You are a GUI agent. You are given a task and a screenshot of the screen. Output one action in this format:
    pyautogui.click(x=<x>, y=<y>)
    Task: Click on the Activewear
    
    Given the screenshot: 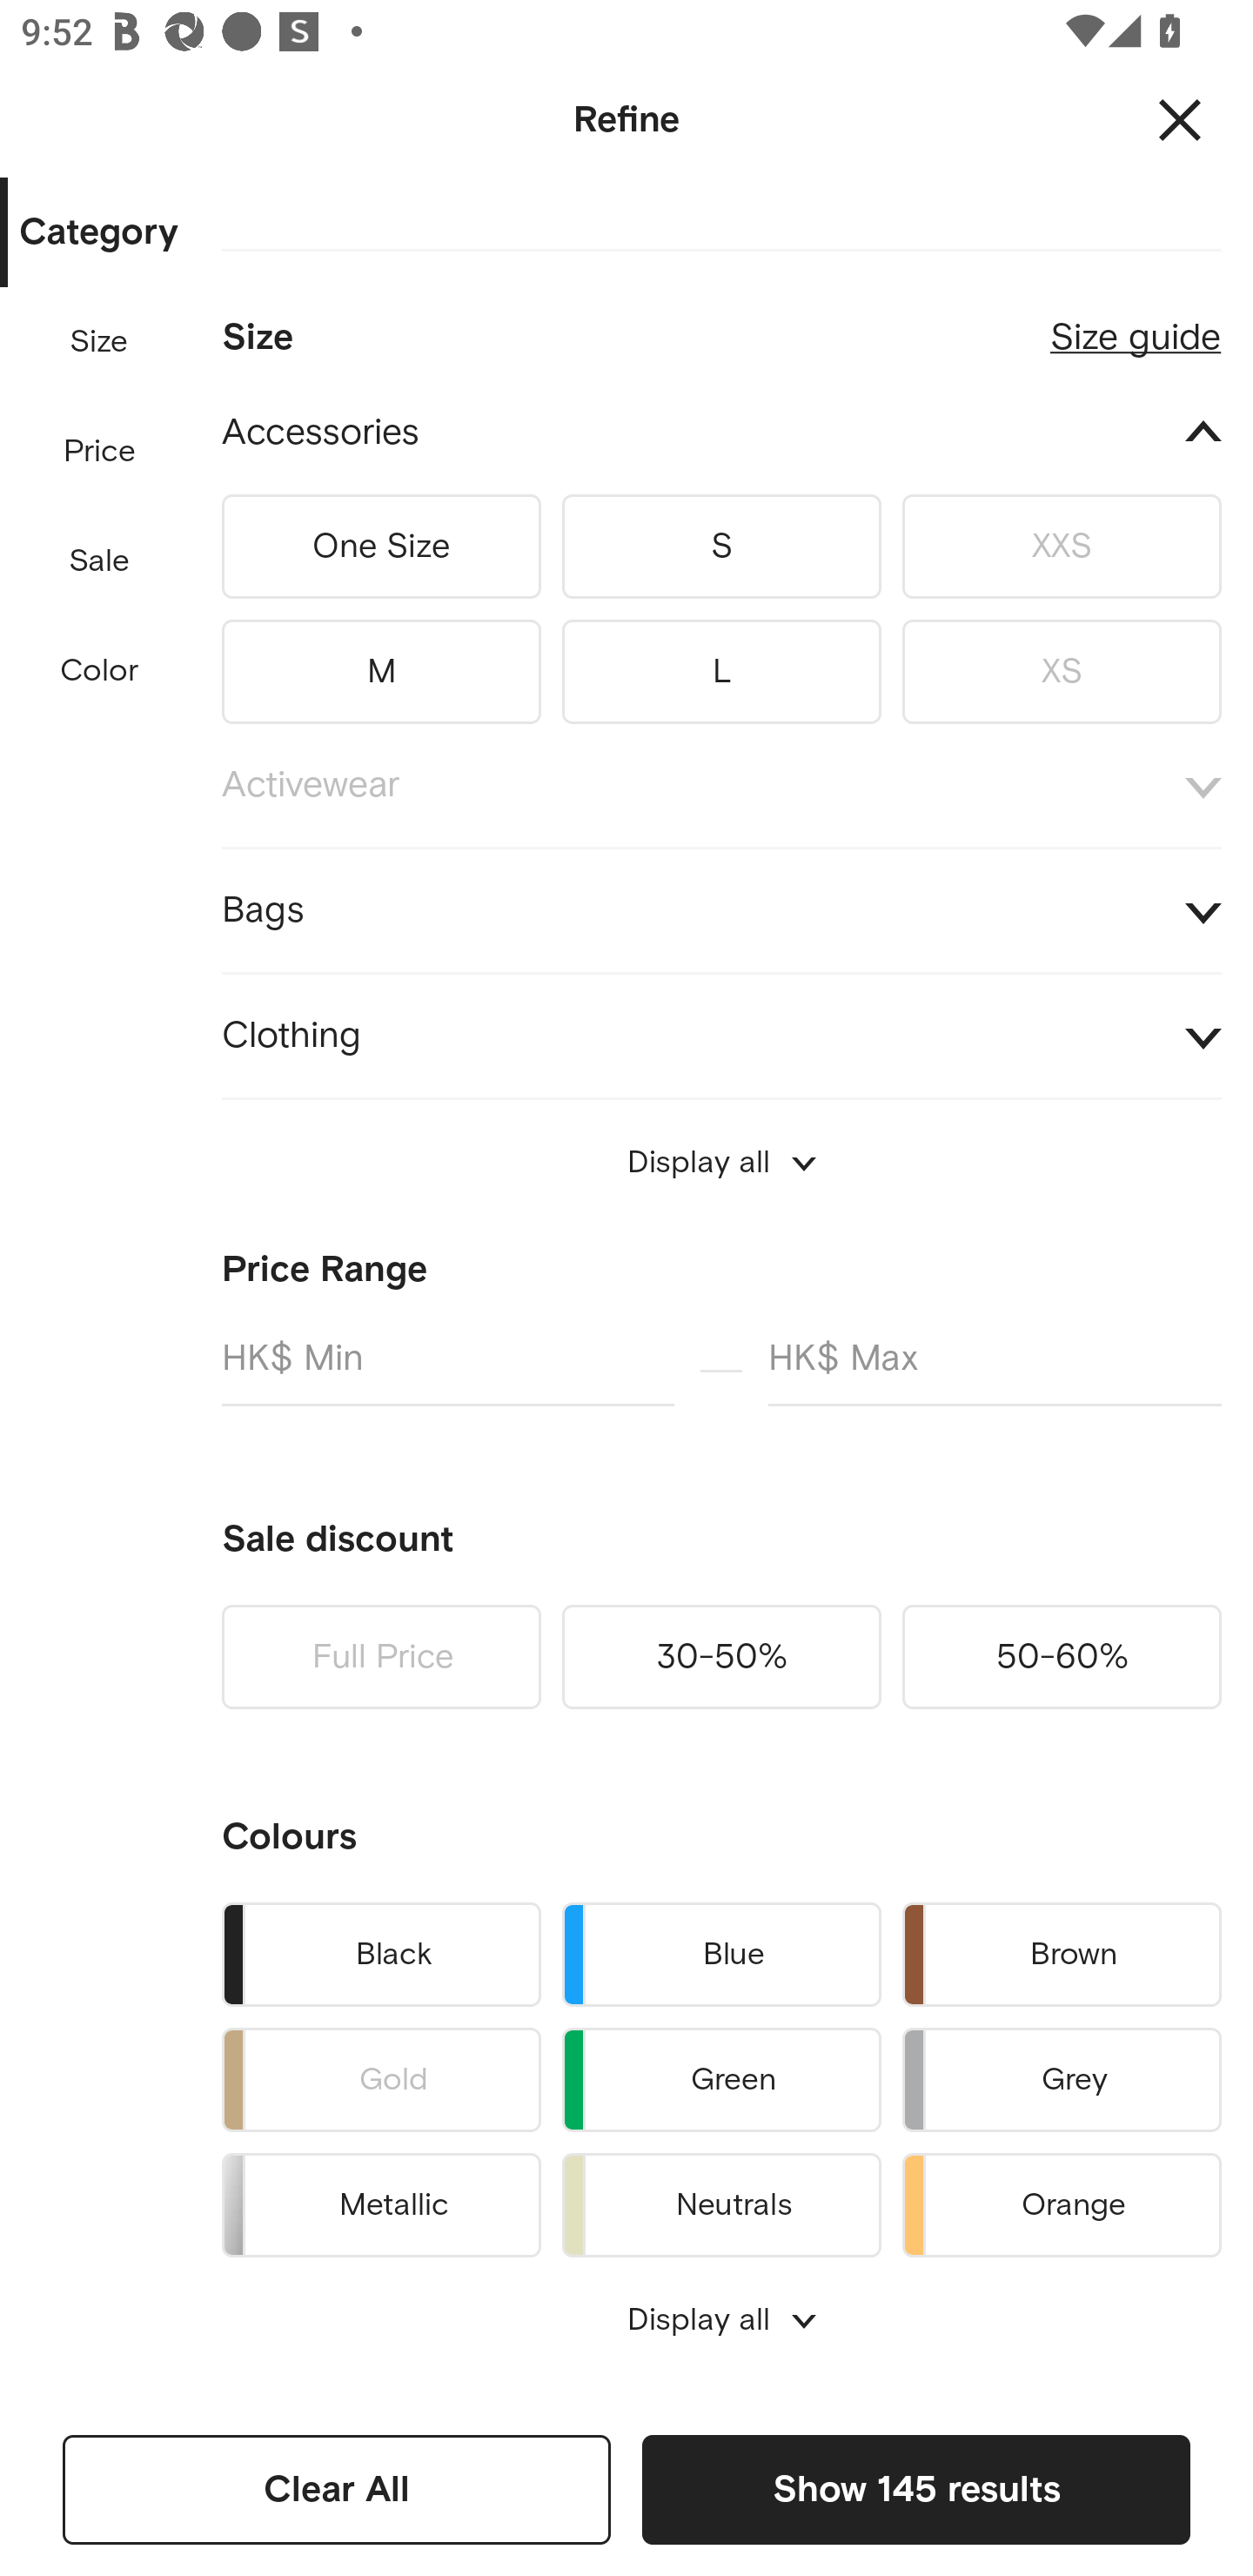 What is the action you would take?
    pyautogui.click(x=721, y=785)
    